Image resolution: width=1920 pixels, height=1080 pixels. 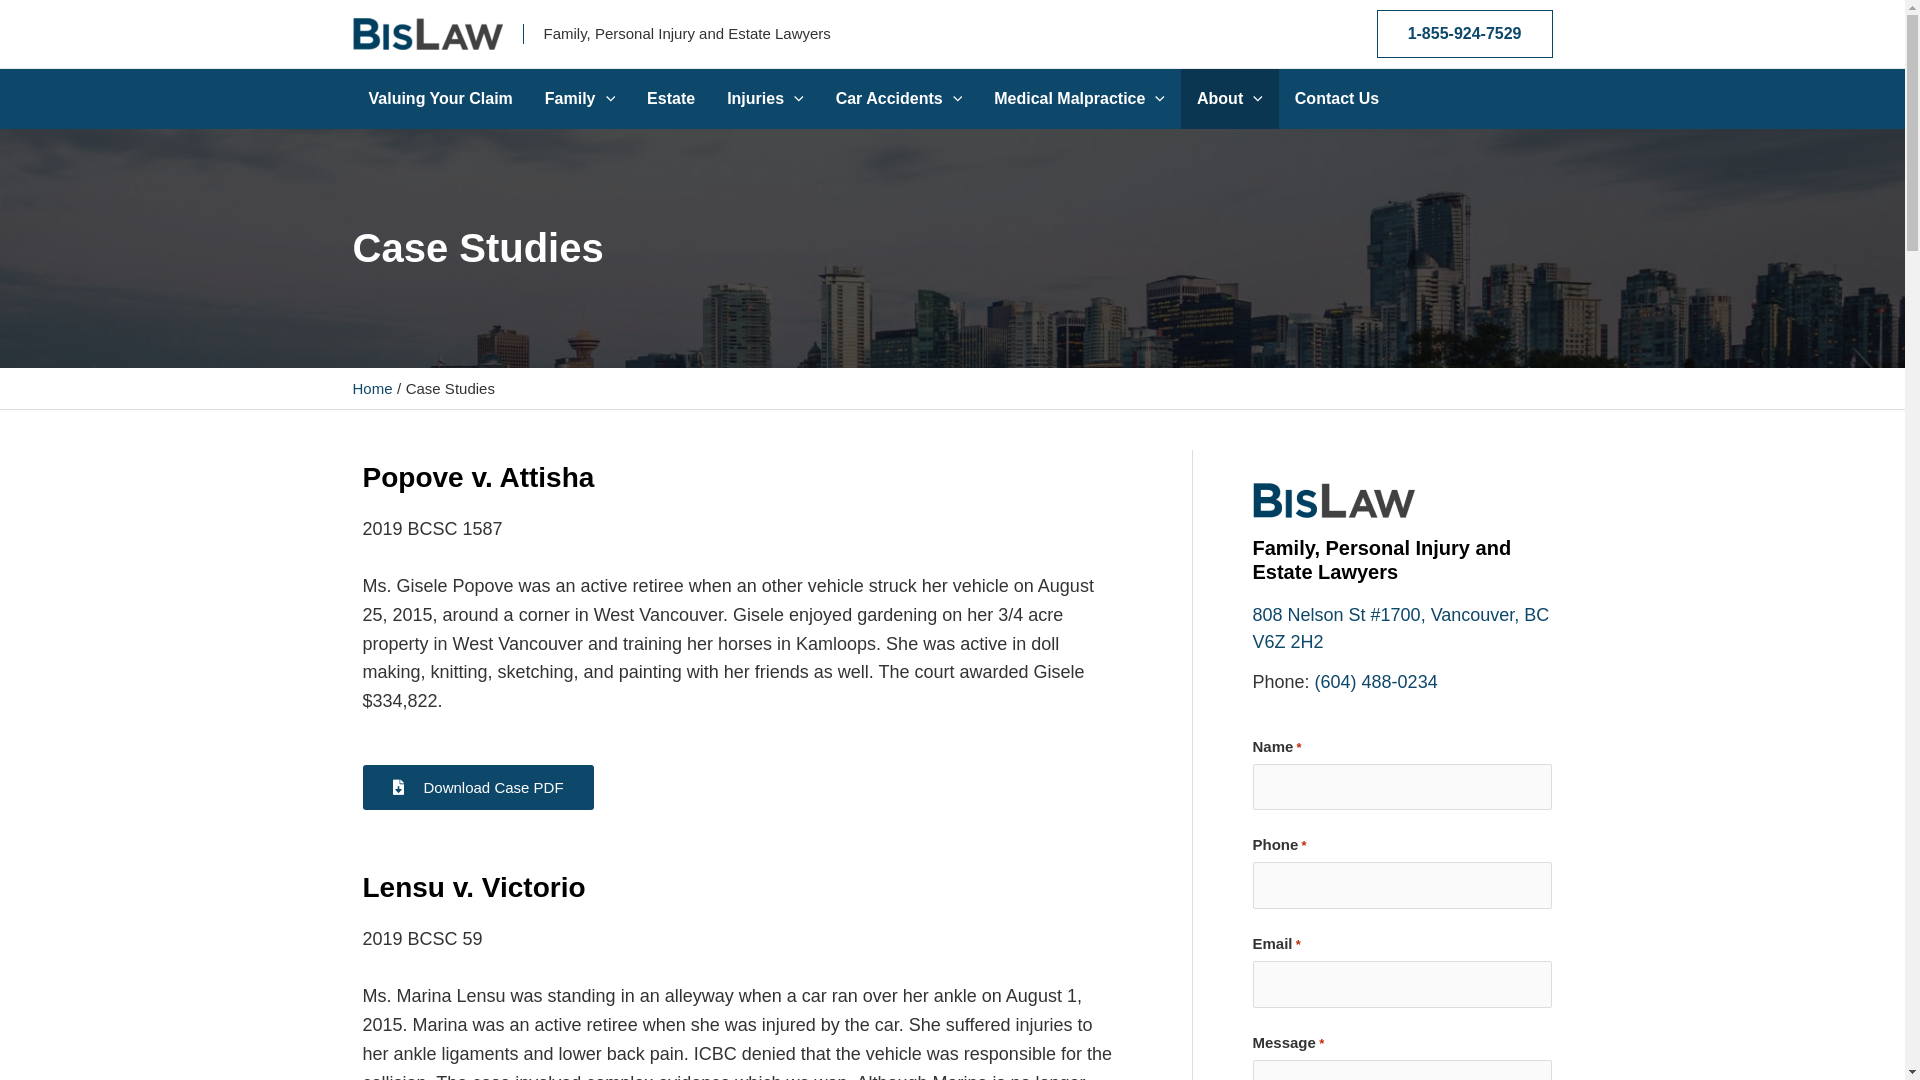 What do you see at coordinates (1465, 34) in the screenshot?
I see `1-855-924-7529` at bounding box center [1465, 34].